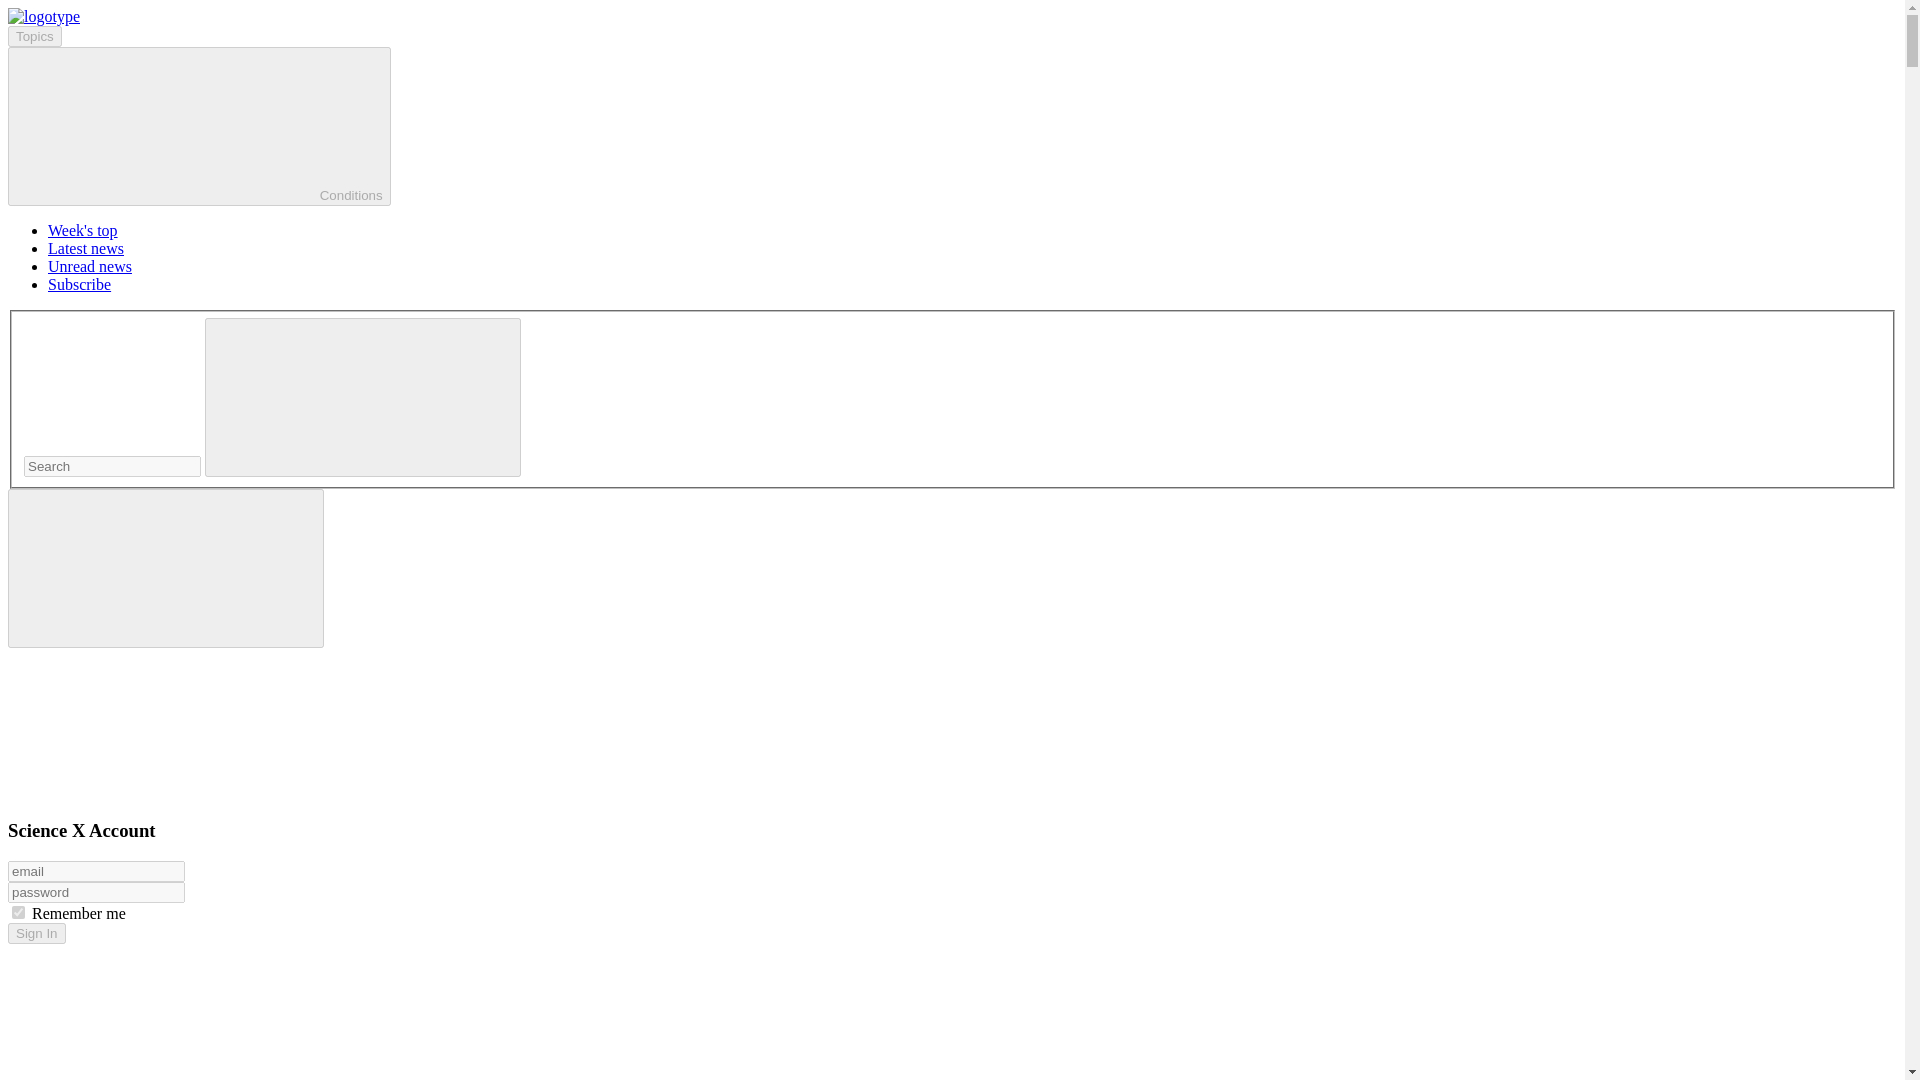 This screenshot has height=1080, width=1920. I want to click on Conditions, so click(199, 126).